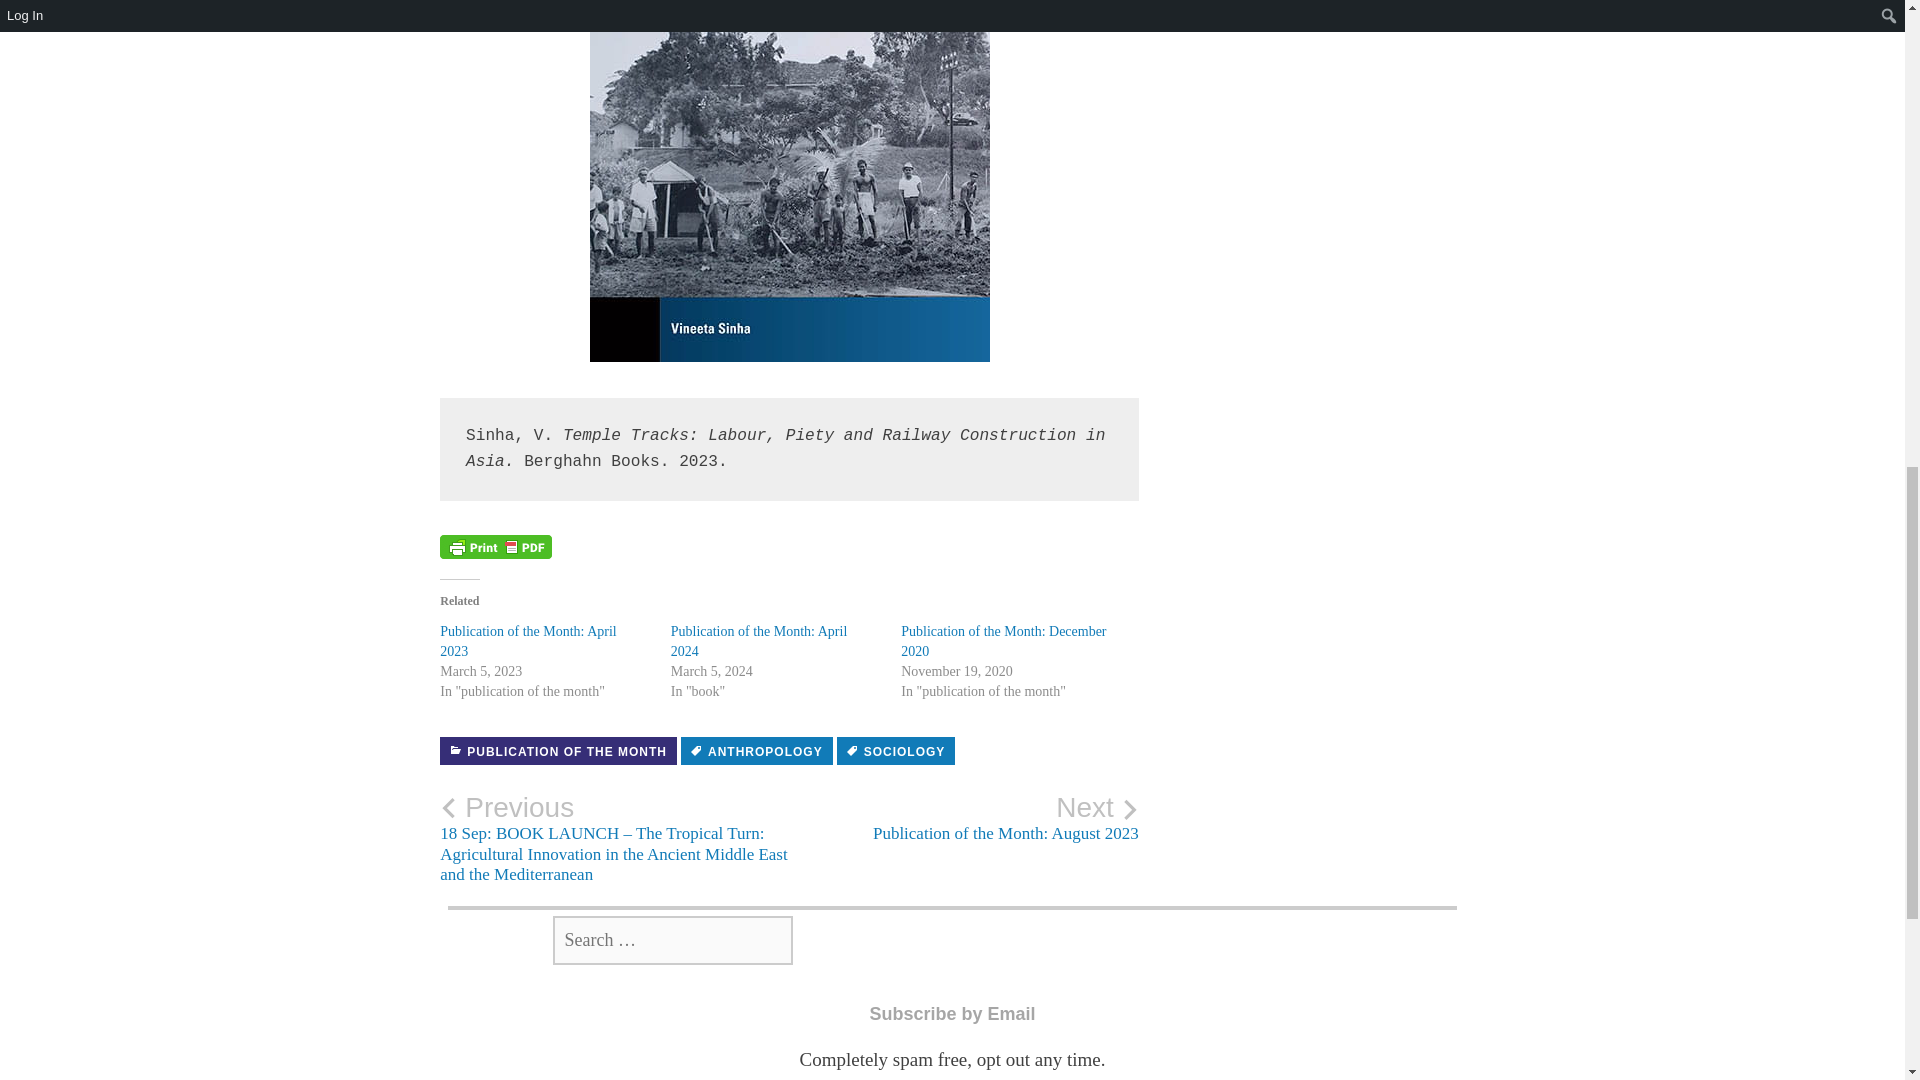 This screenshot has width=1920, height=1080. Describe the element at coordinates (1002, 641) in the screenshot. I see `Publication of the Month: December 2020` at that location.